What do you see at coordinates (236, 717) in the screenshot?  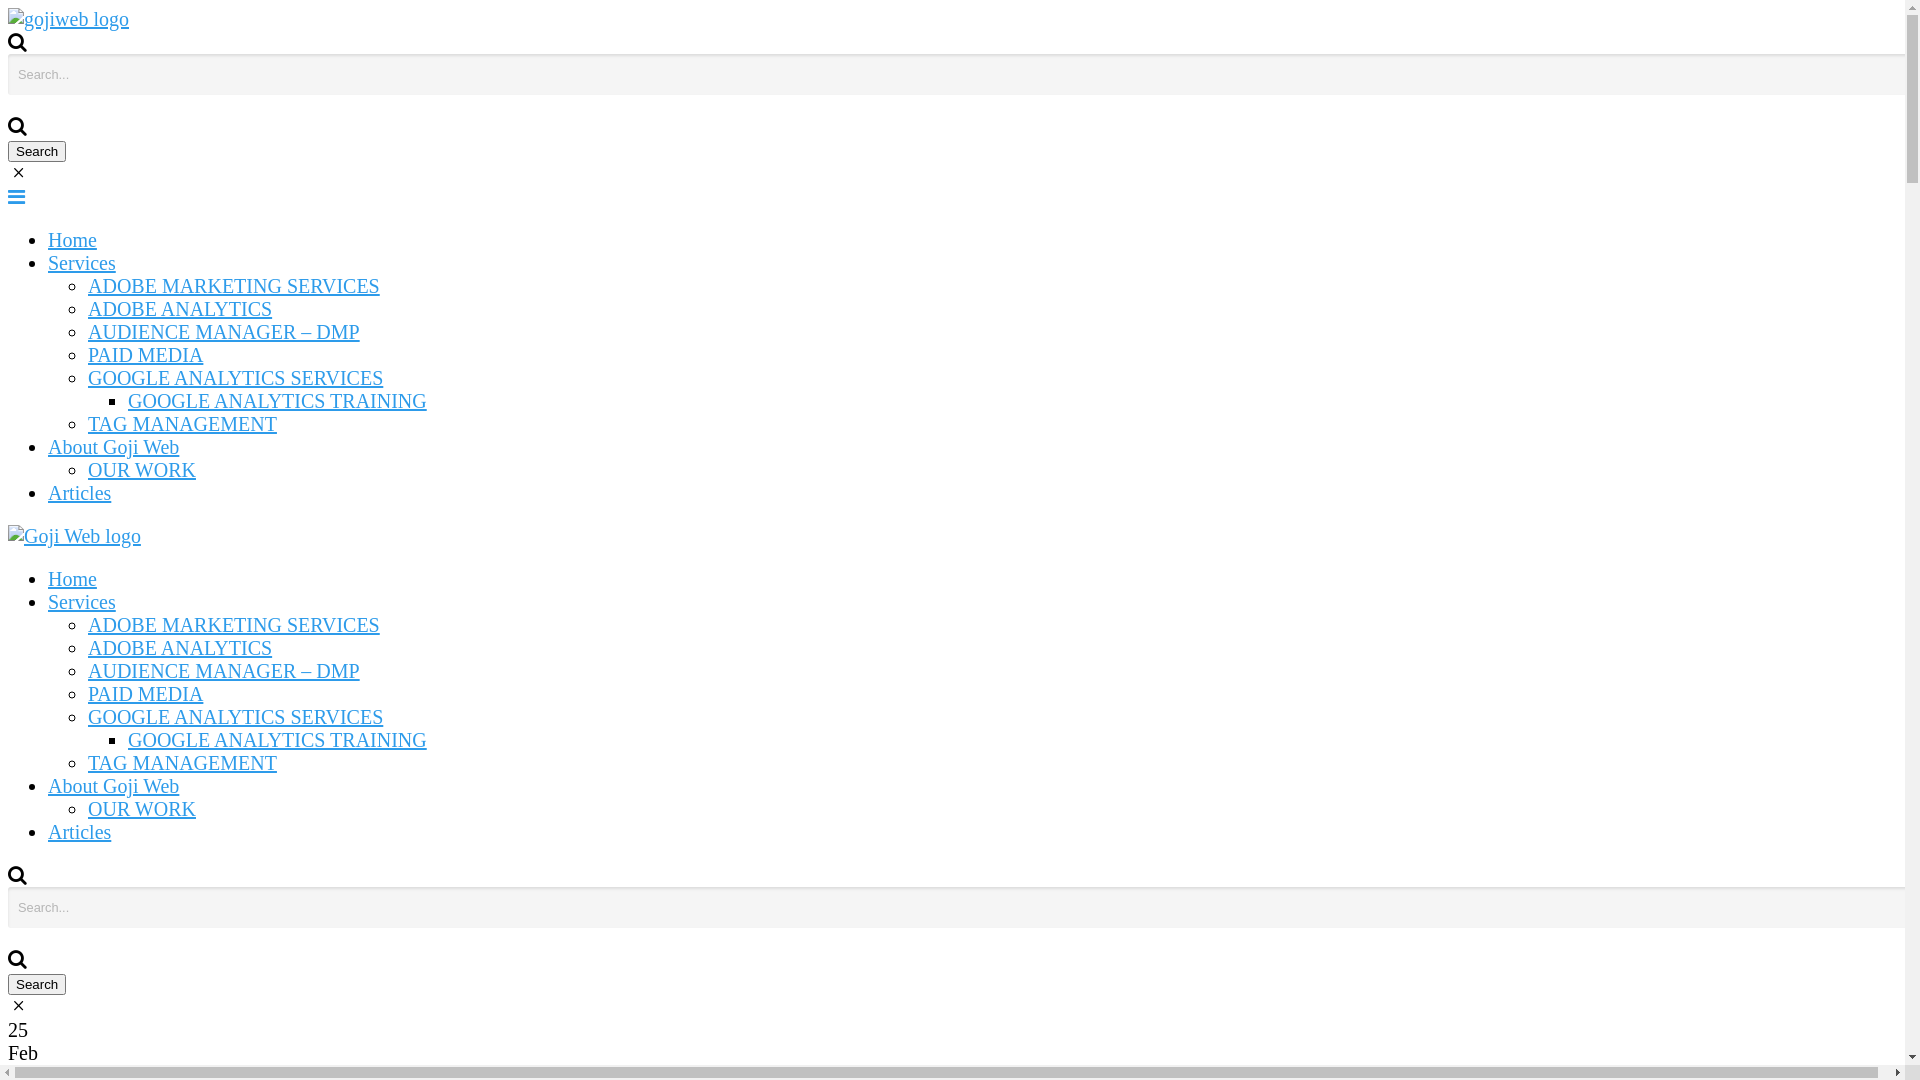 I see `GOOGLE ANALYTICS SERVICES` at bounding box center [236, 717].